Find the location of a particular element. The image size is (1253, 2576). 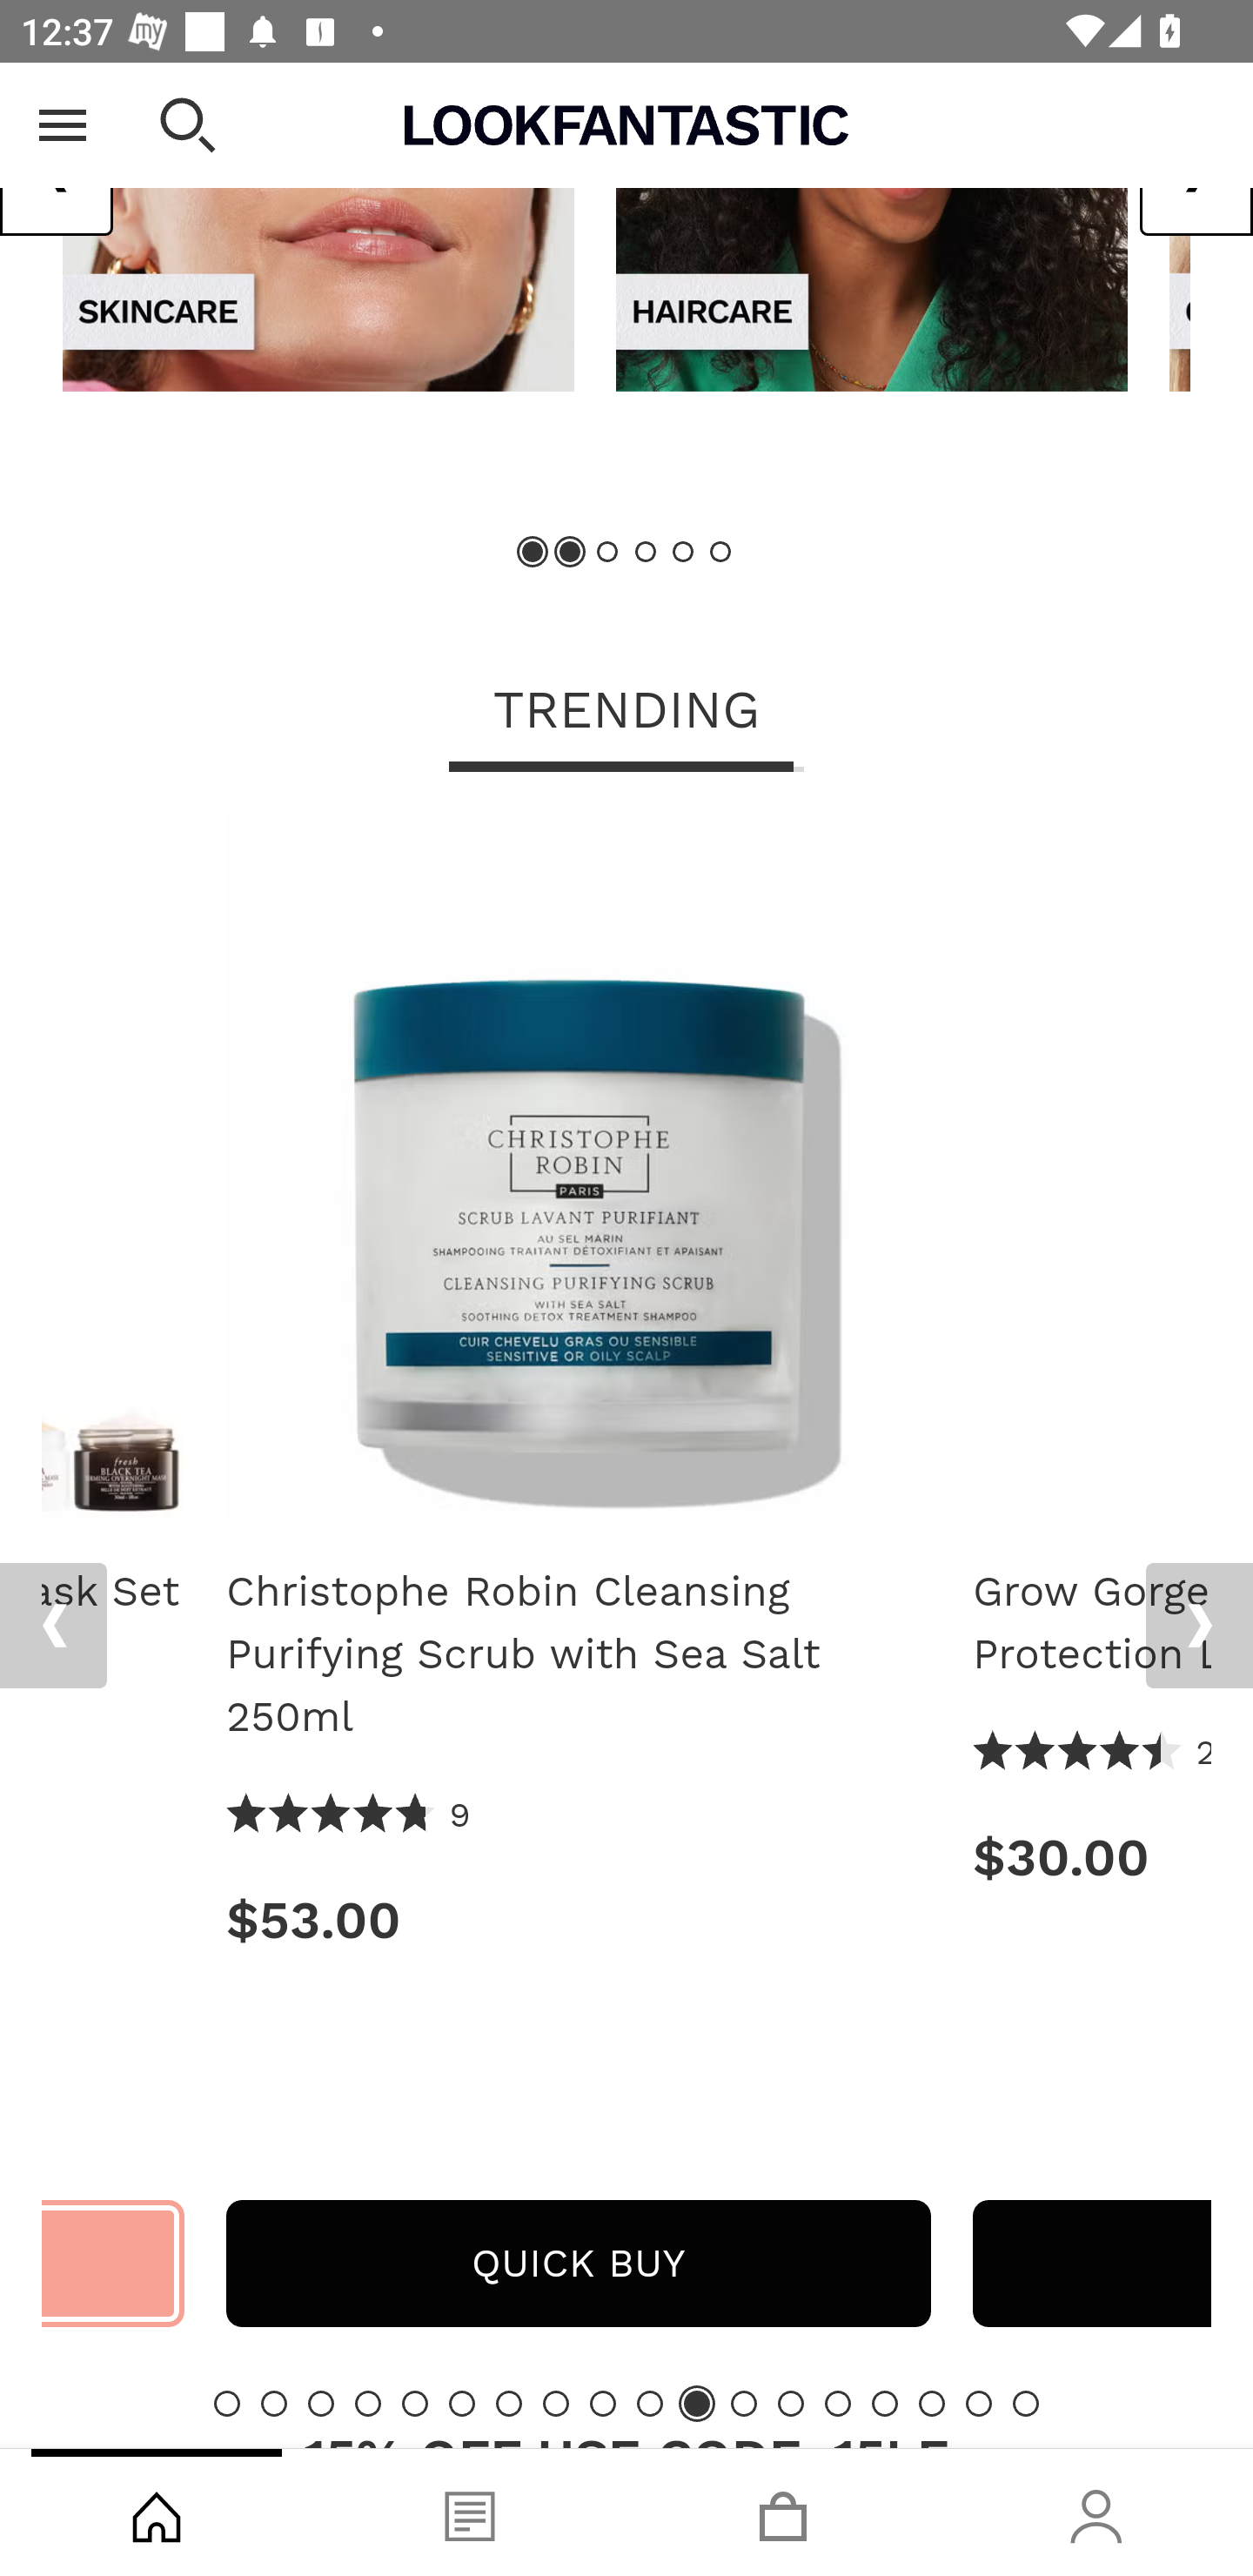

Slide 7 is located at coordinates (509, 2403).